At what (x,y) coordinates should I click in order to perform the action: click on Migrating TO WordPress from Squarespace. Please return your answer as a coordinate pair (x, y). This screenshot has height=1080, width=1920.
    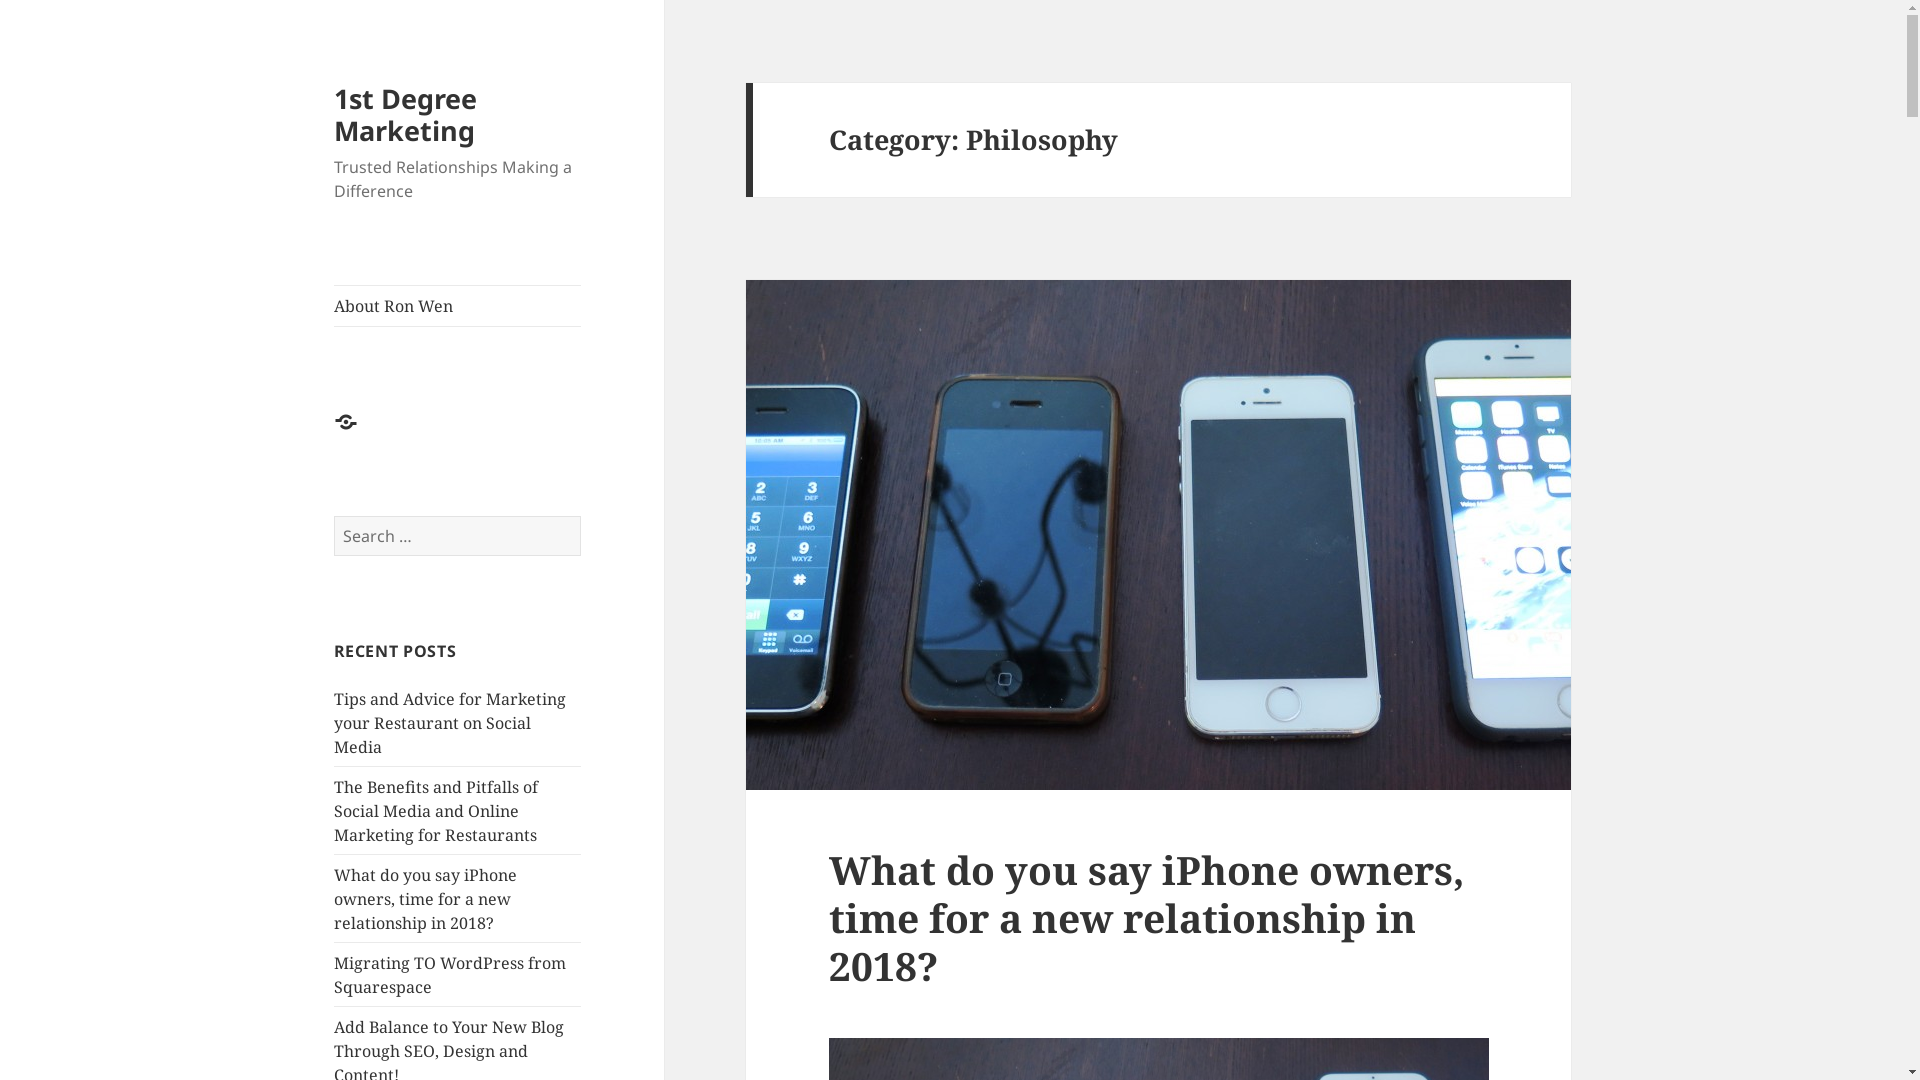
    Looking at the image, I should click on (450, 975).